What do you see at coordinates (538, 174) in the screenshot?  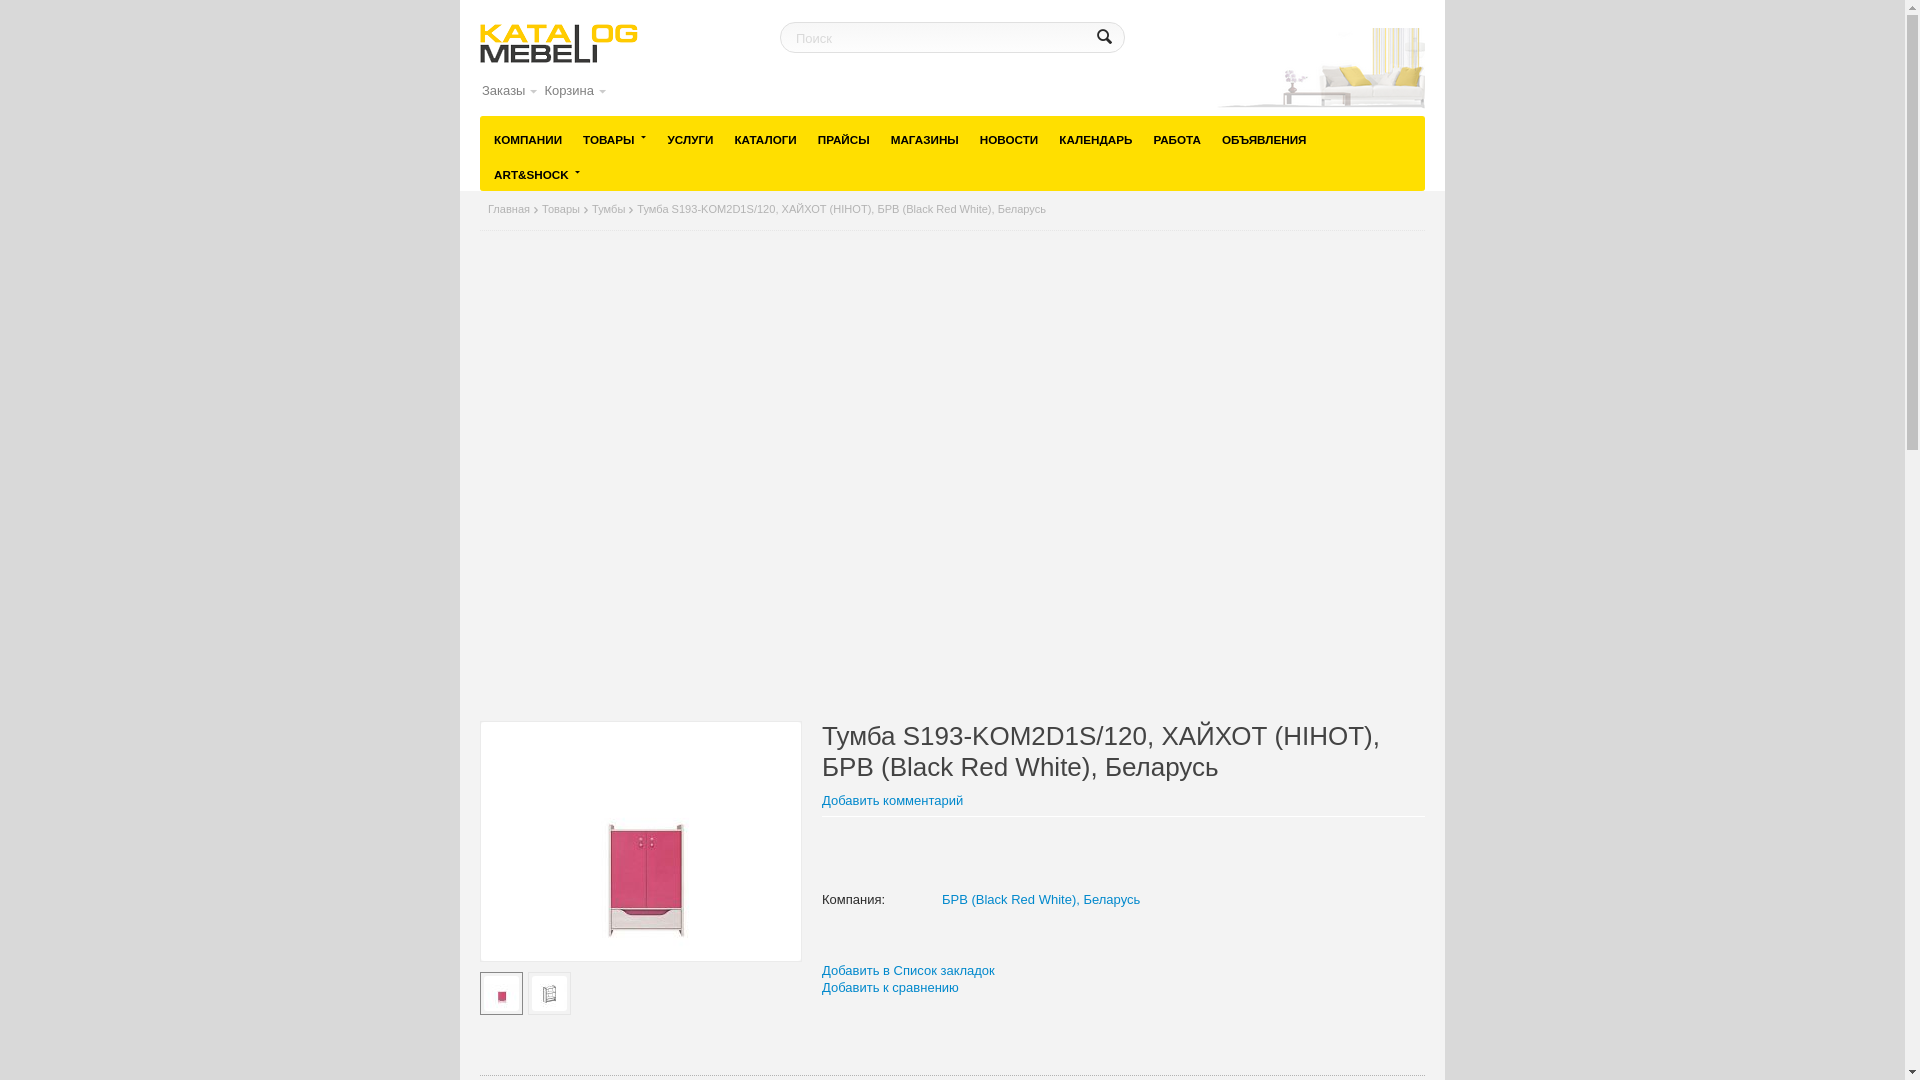 I see `ART&SHOCK` at bounding box center [538, 174].